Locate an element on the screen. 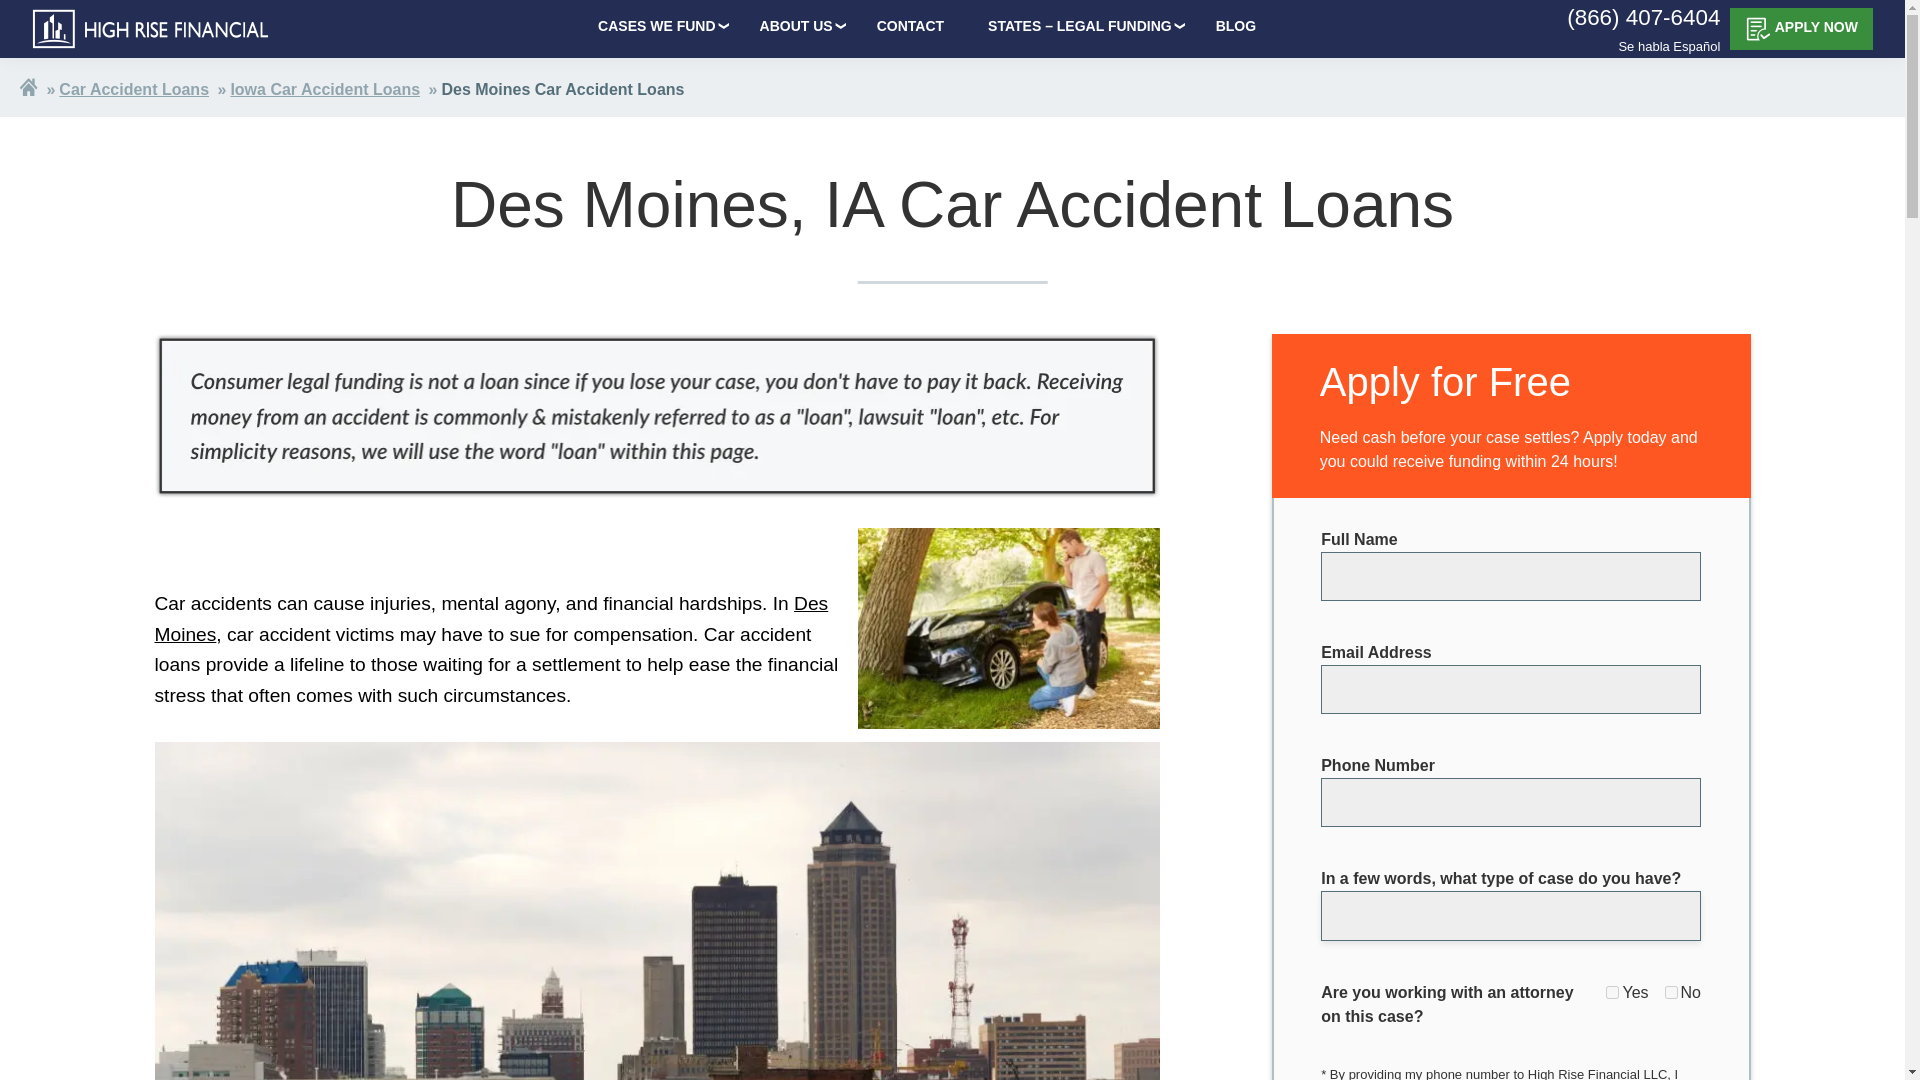 Image resolution: width=1920 pixels, height=1080 pixels. No is located at coordinates (1671, 992).